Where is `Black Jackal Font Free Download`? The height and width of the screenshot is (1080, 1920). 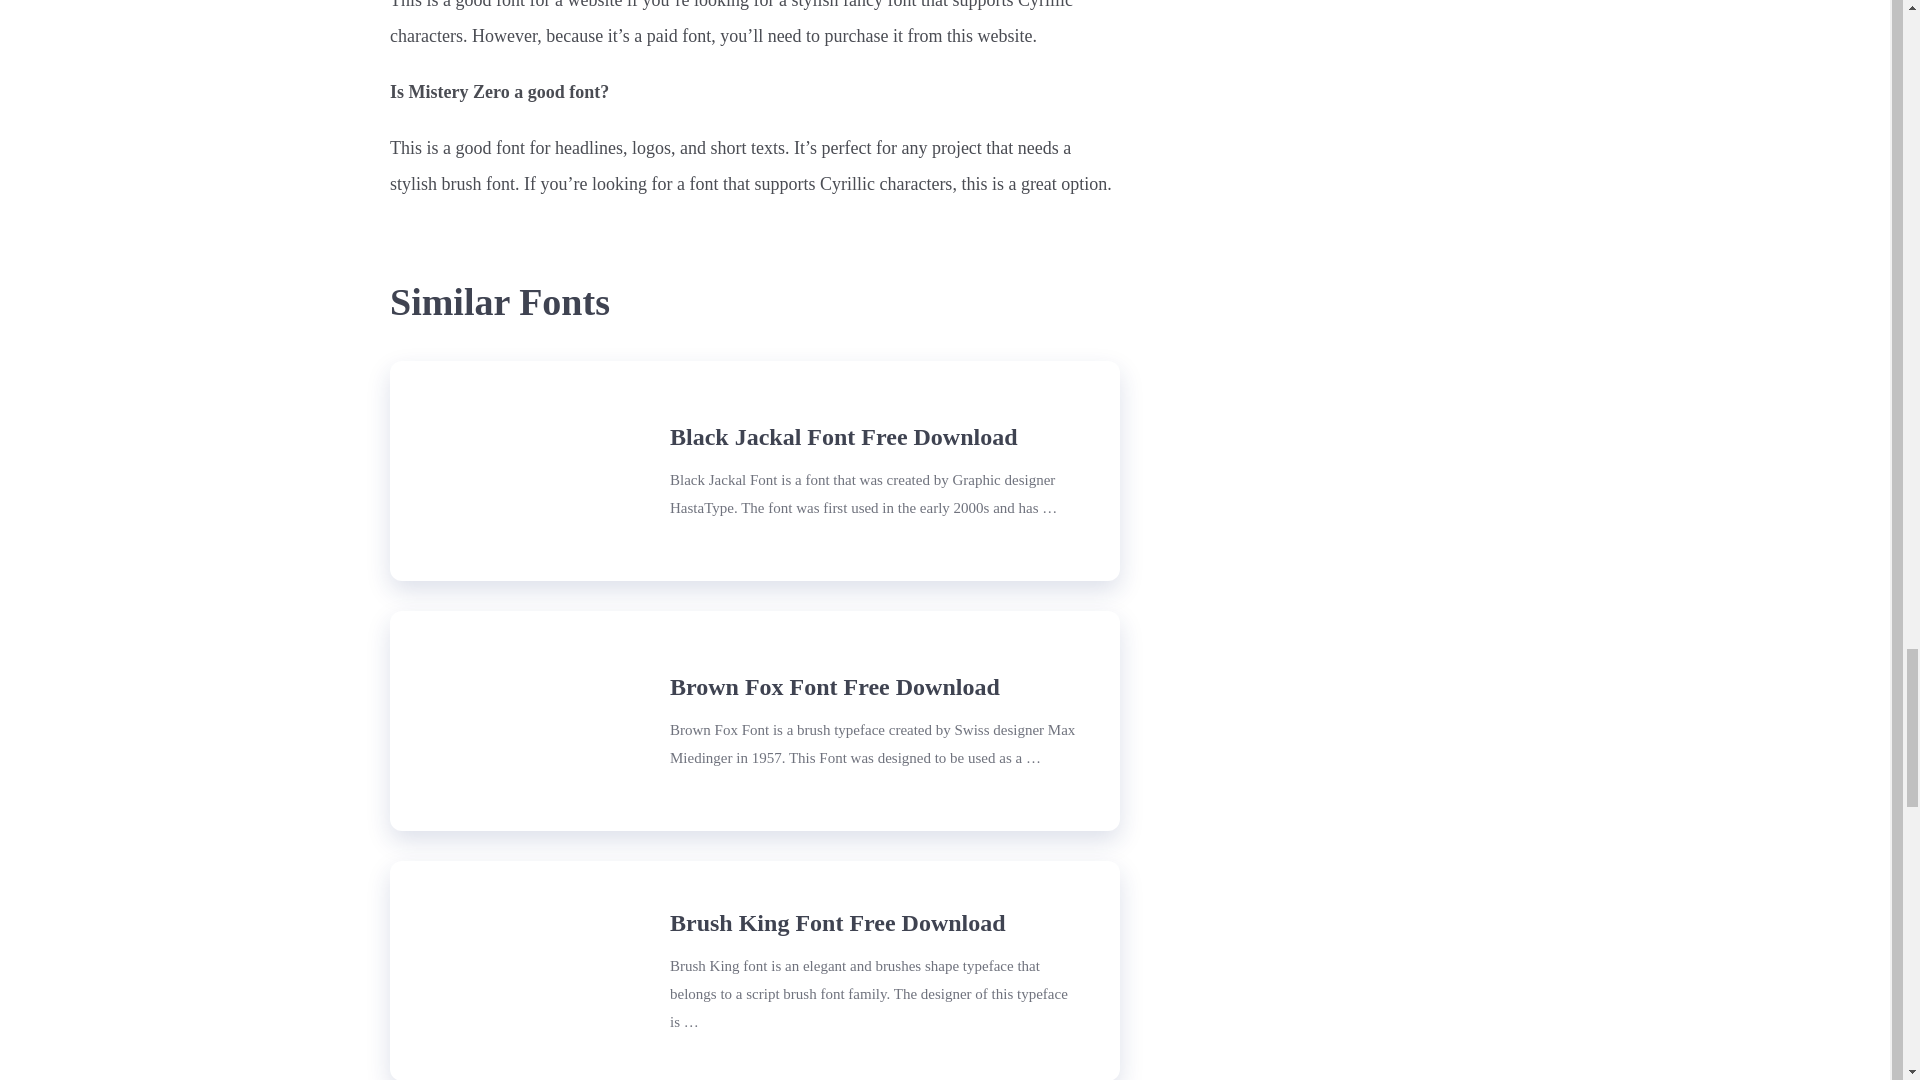 Black Jackal Font Free Download is located at coordinates (844, 438).